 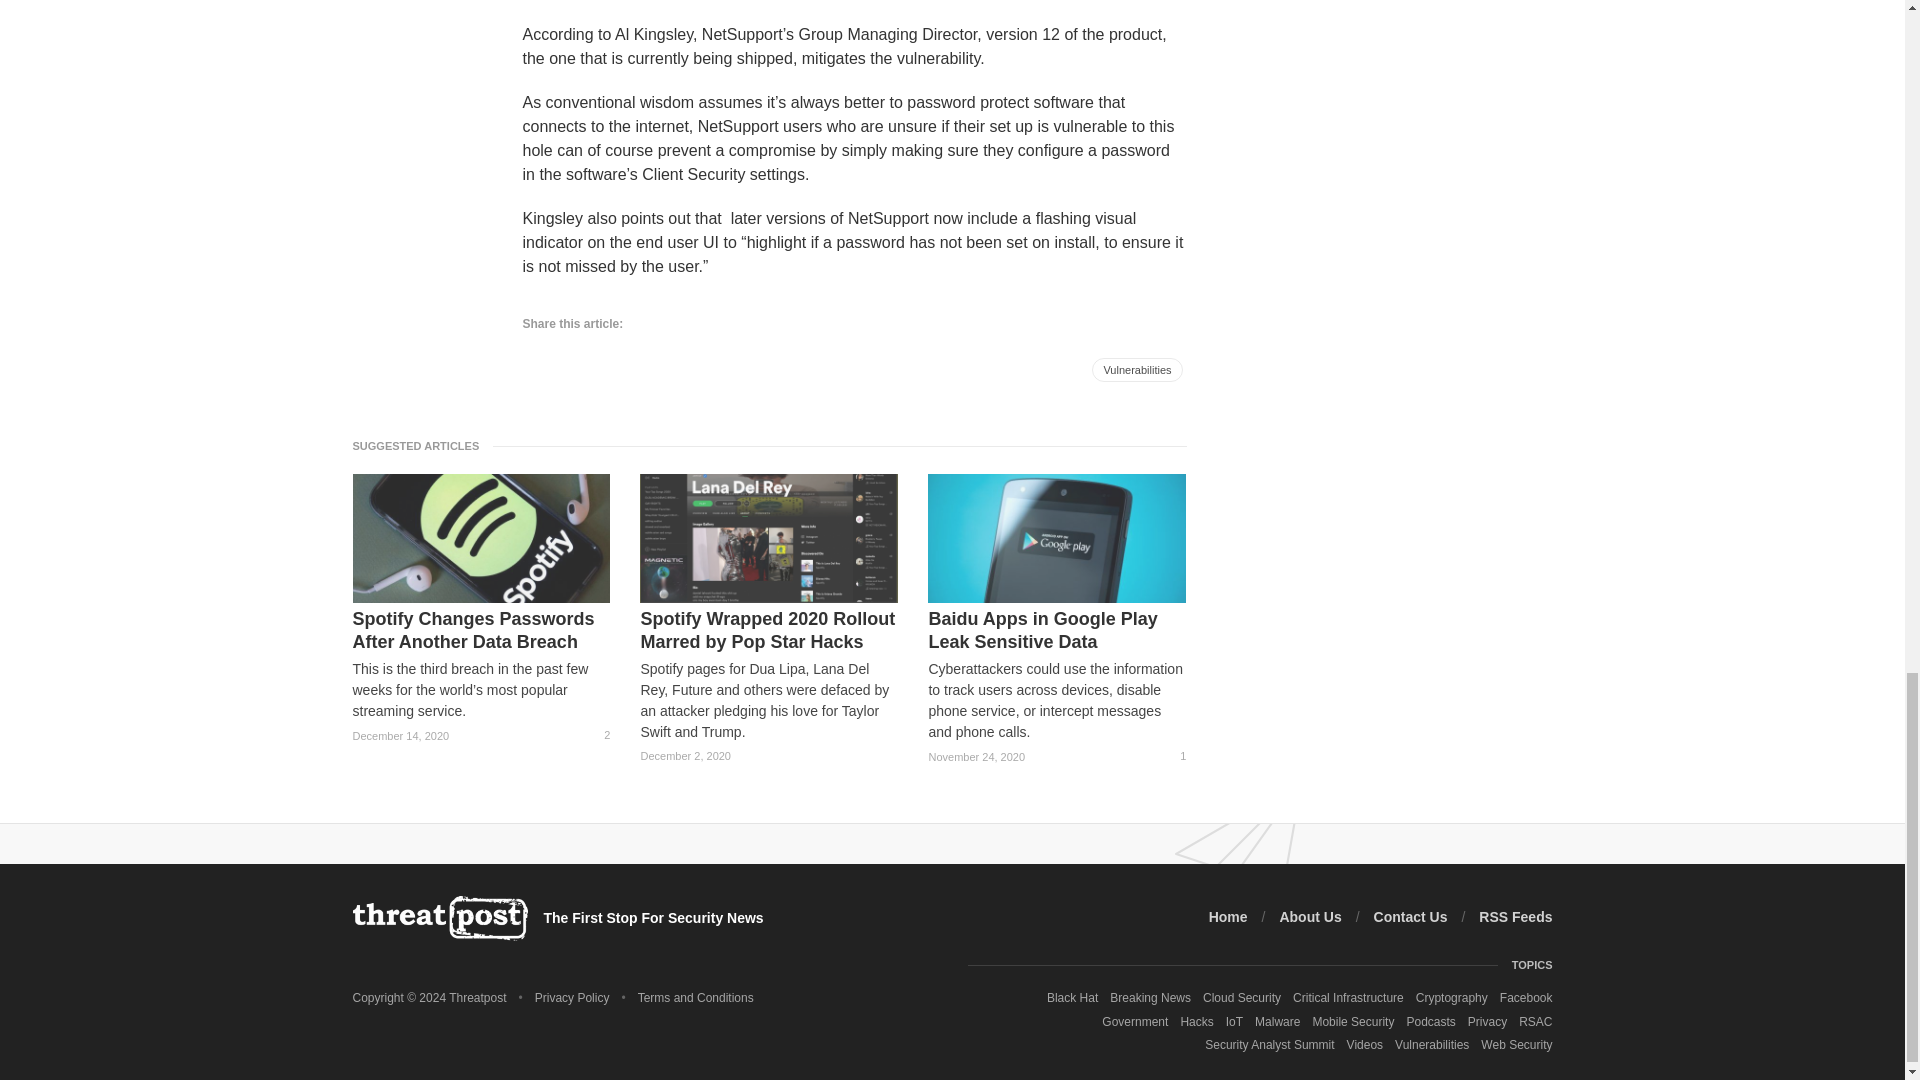 What do you see at coordinates (1174, 756) in the screenshot?
I see `1` at bounding box center [1174, 756].